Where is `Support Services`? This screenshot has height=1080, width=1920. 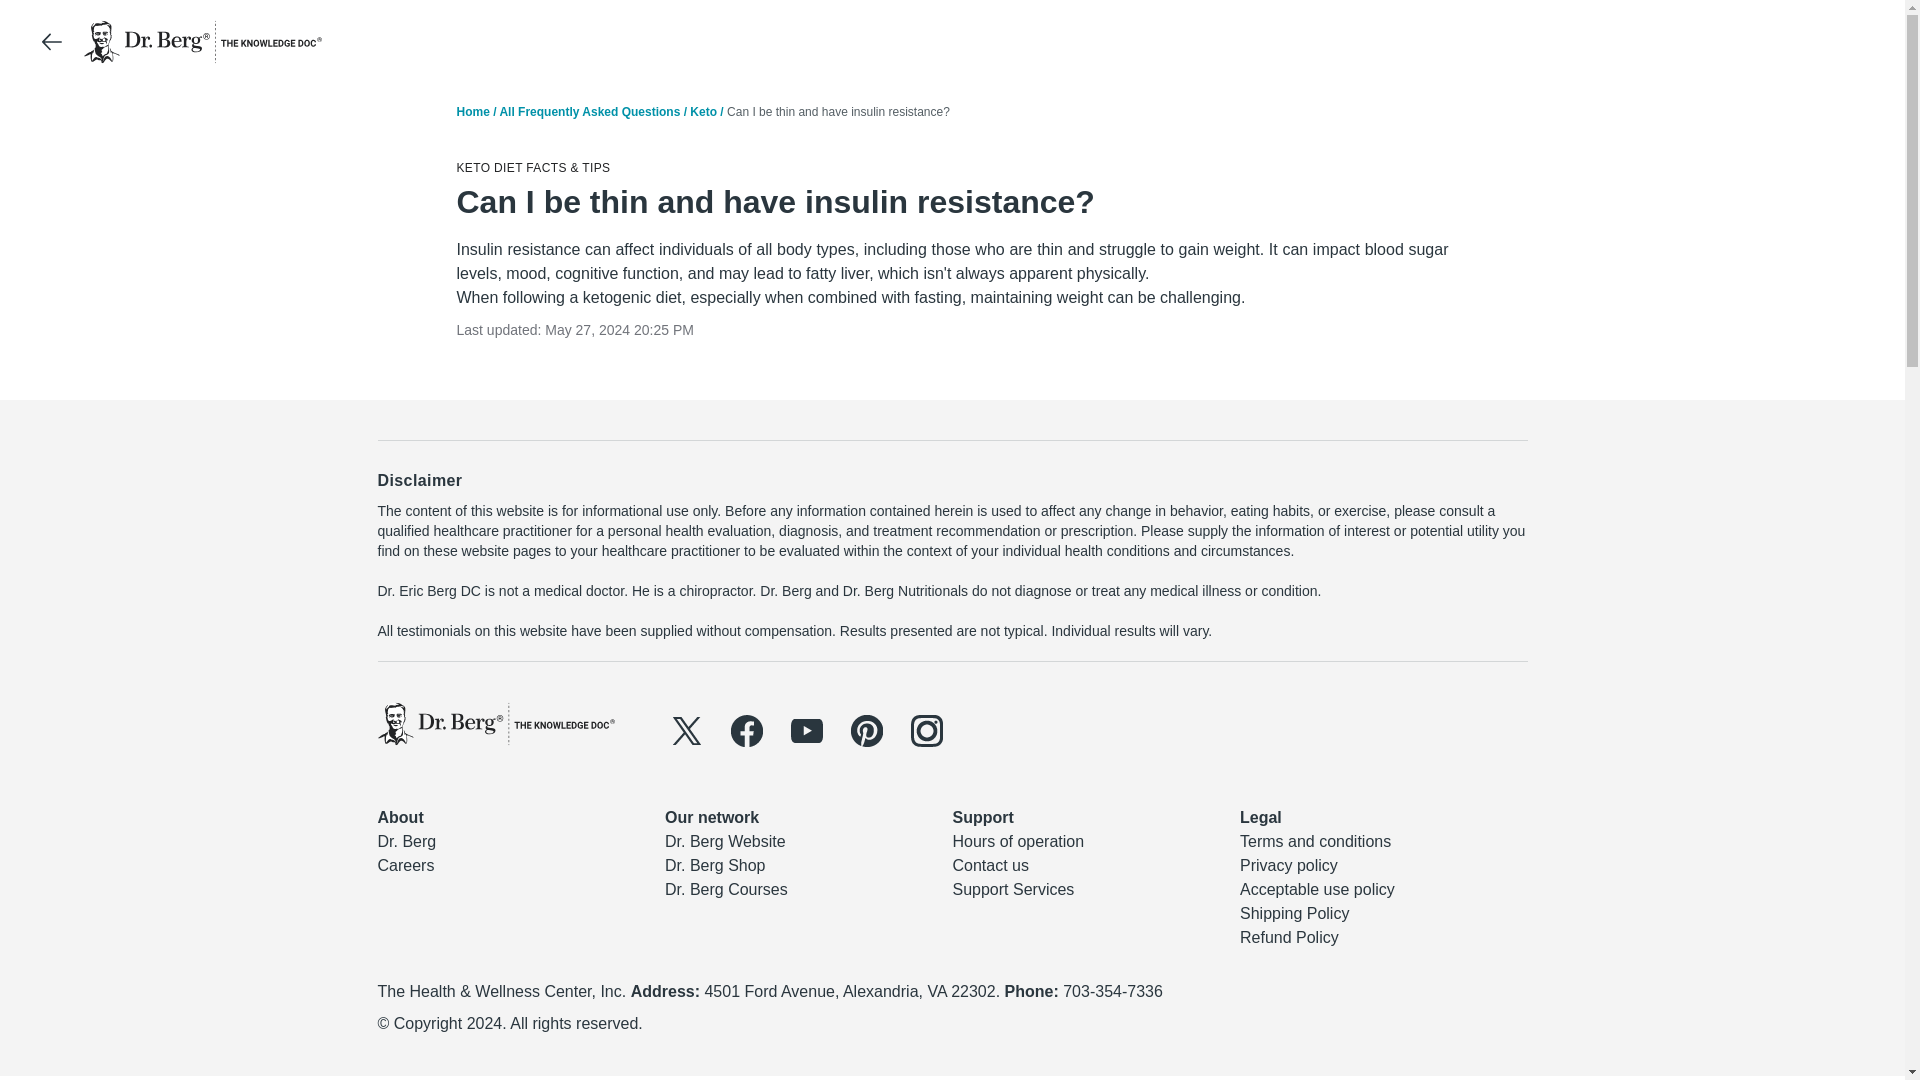 Support Services is located at coordinates (1012, 889).